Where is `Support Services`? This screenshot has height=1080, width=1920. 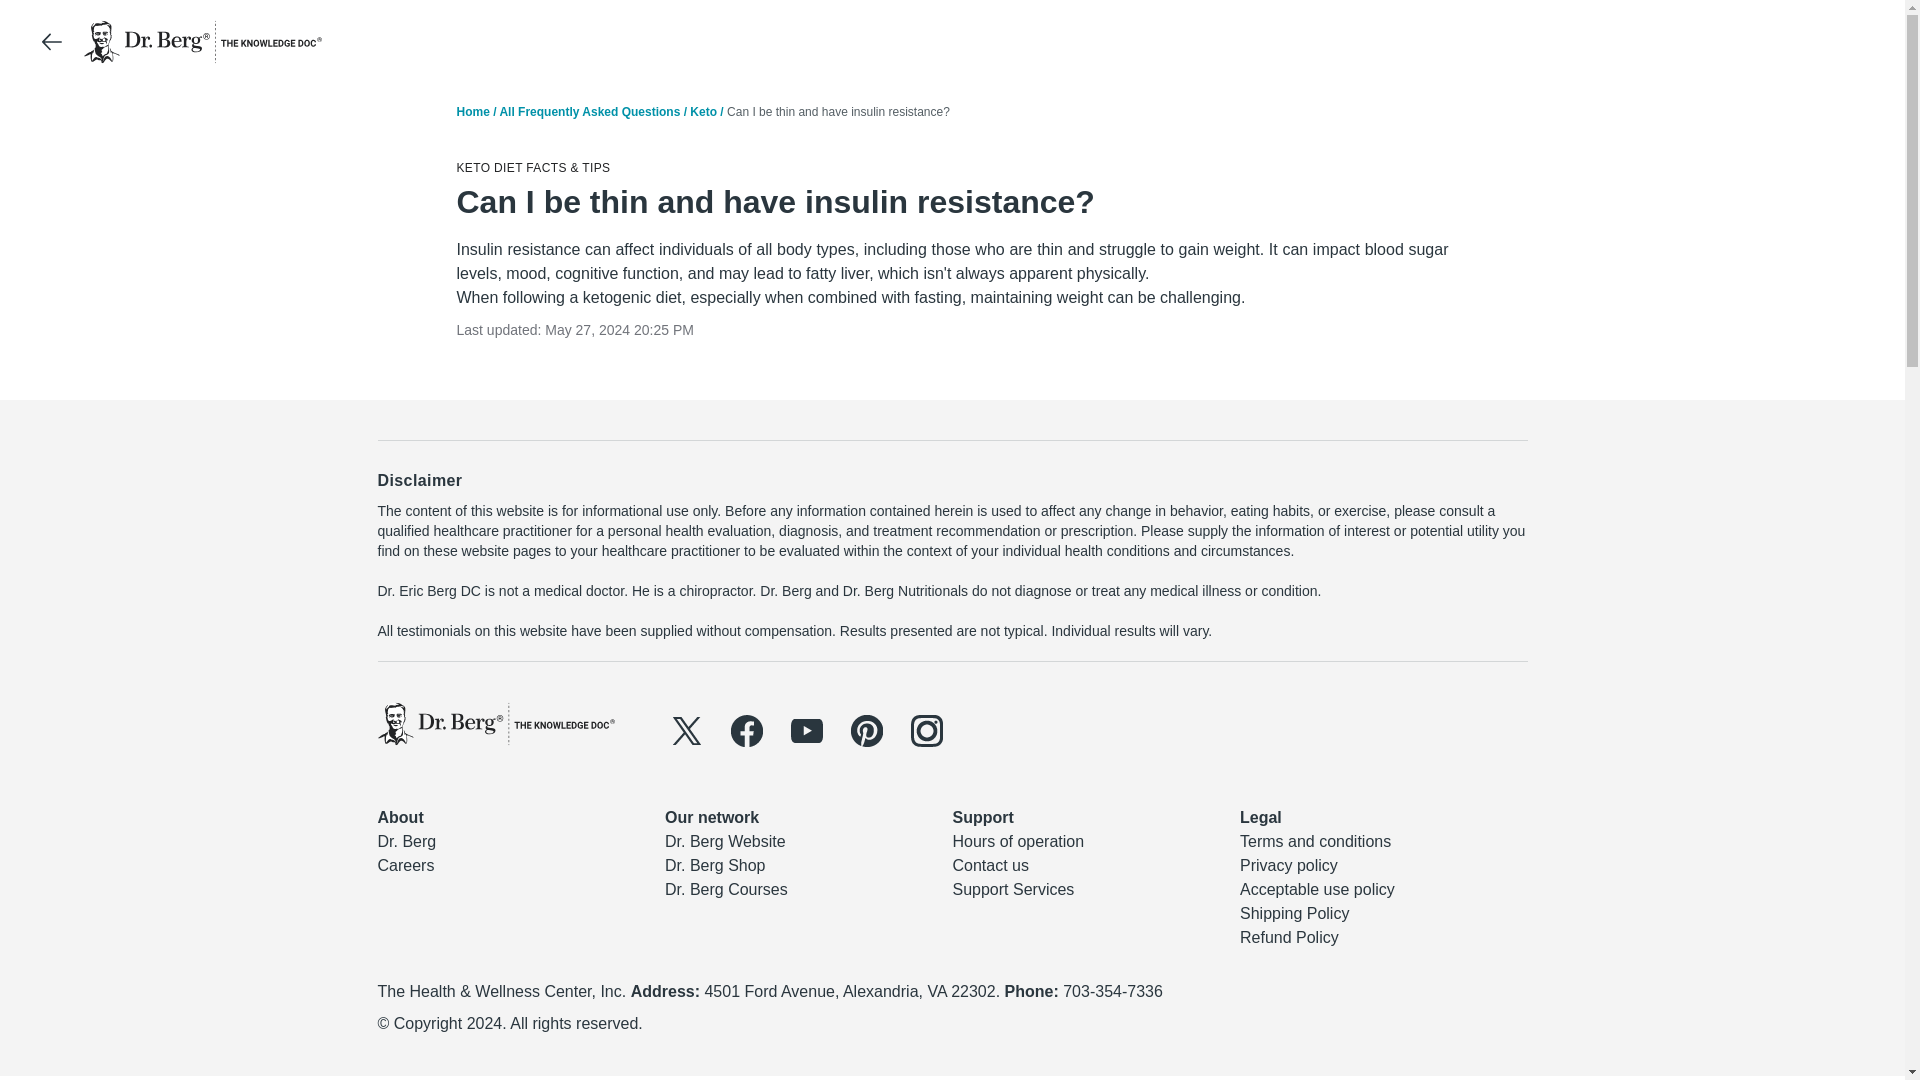 Support Services is located at coordinates (1012, 889).